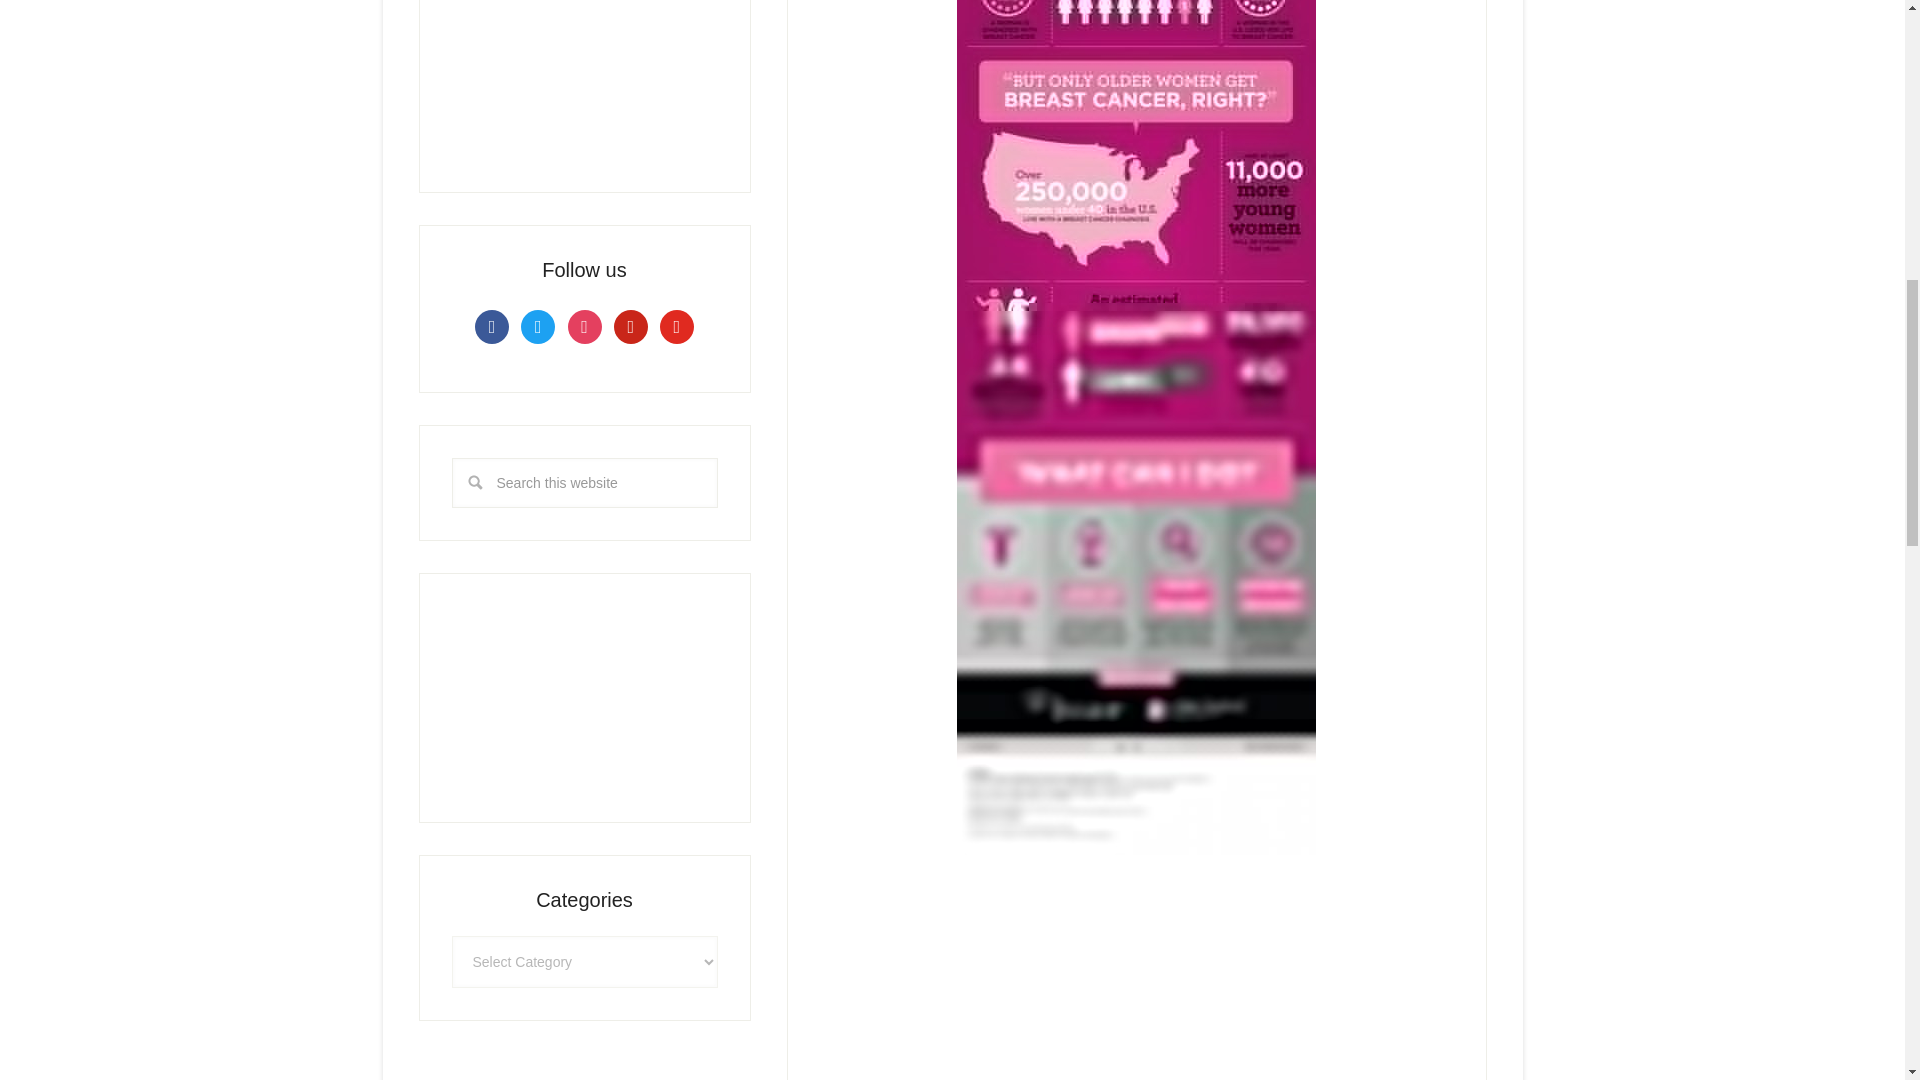  Describe the element at coordinates (491, 325) in the screenshot. I see `Facebook` at that location.